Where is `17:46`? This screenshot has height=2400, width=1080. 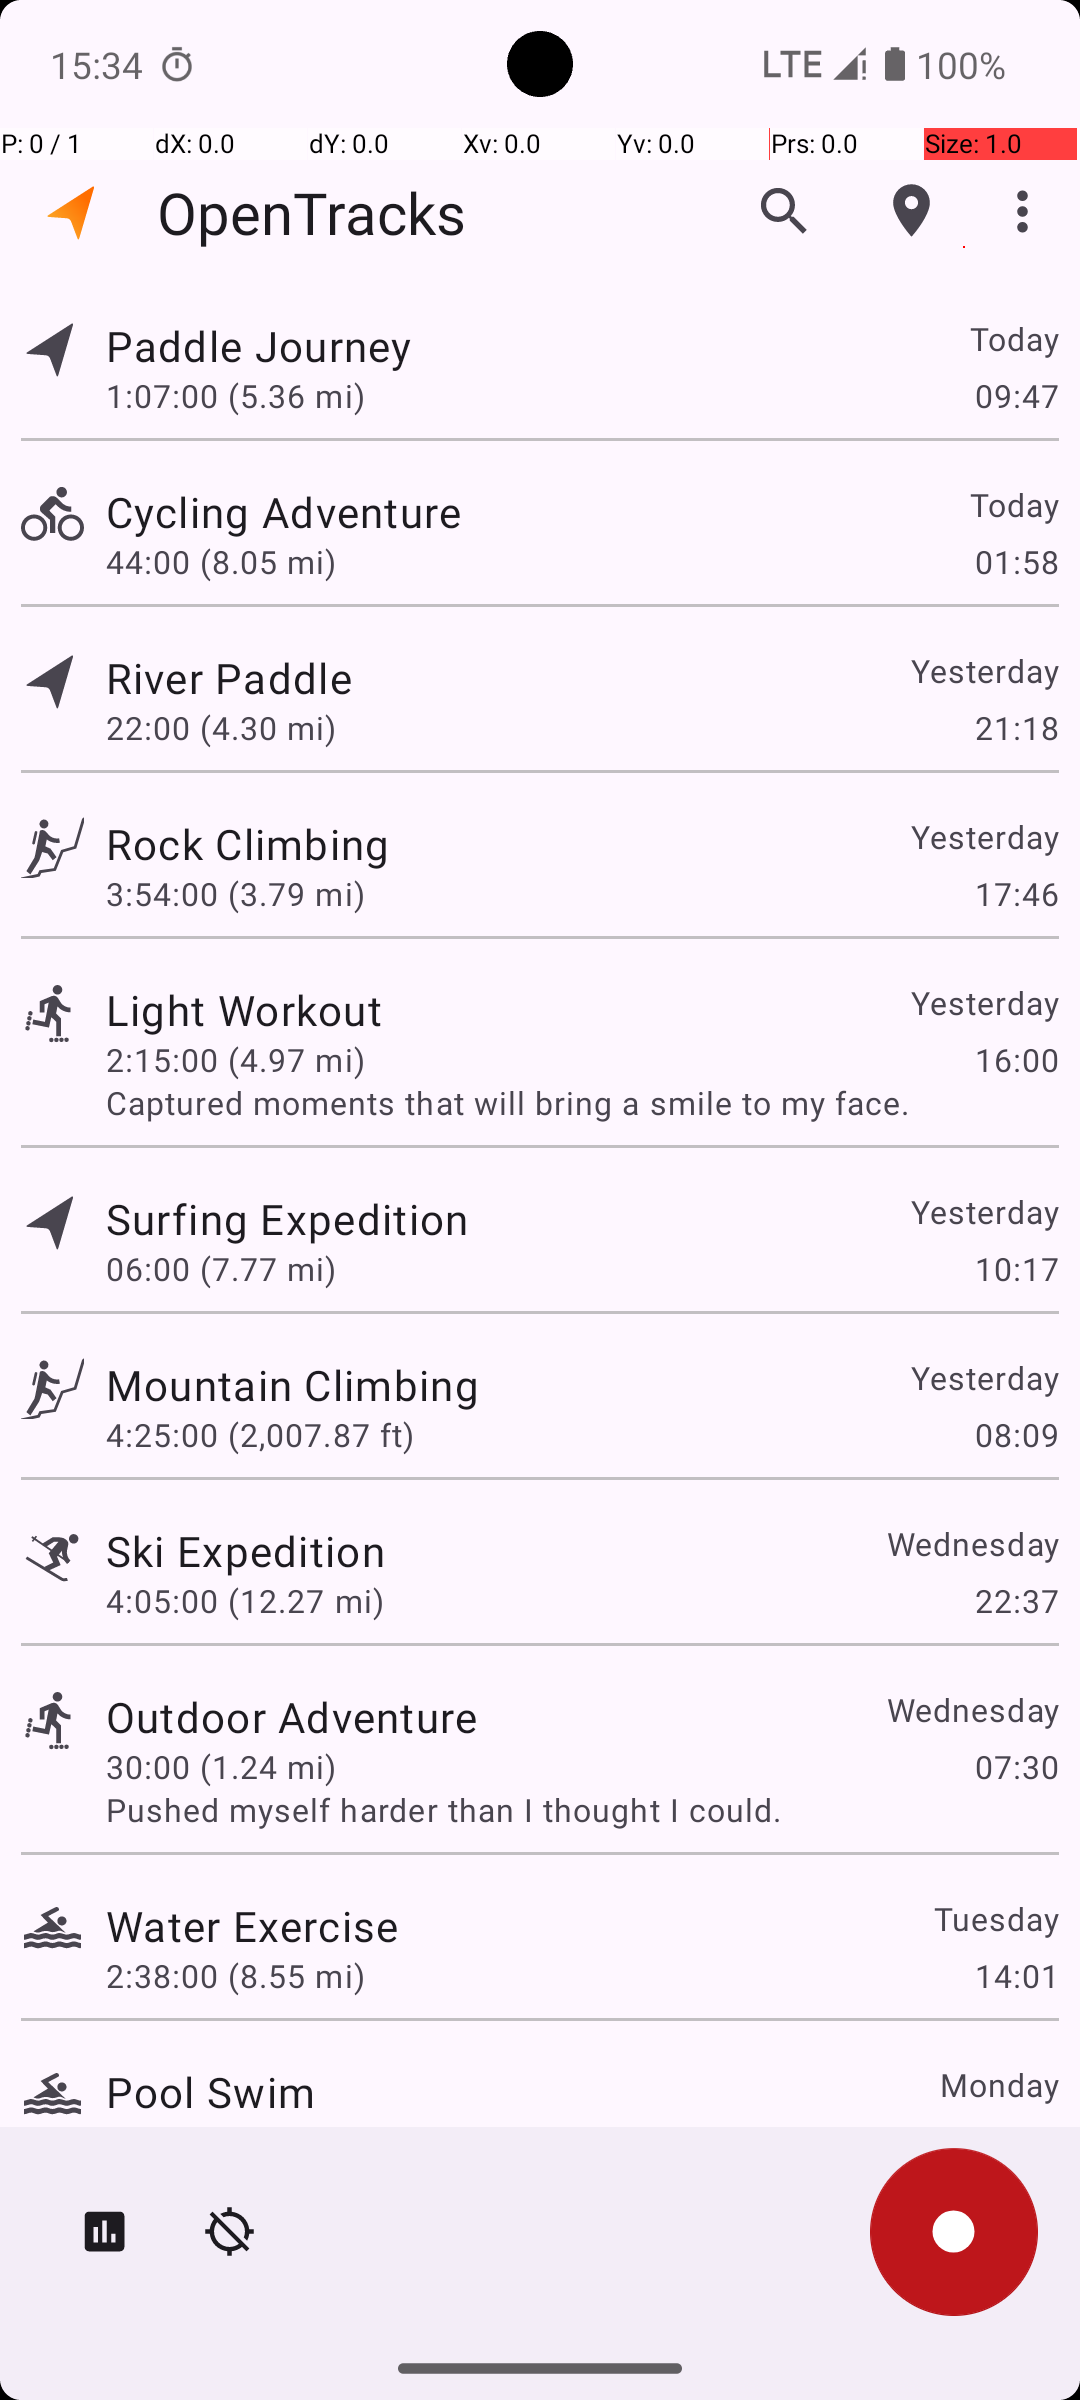 17:46 is located at coordinates (1016, 894).